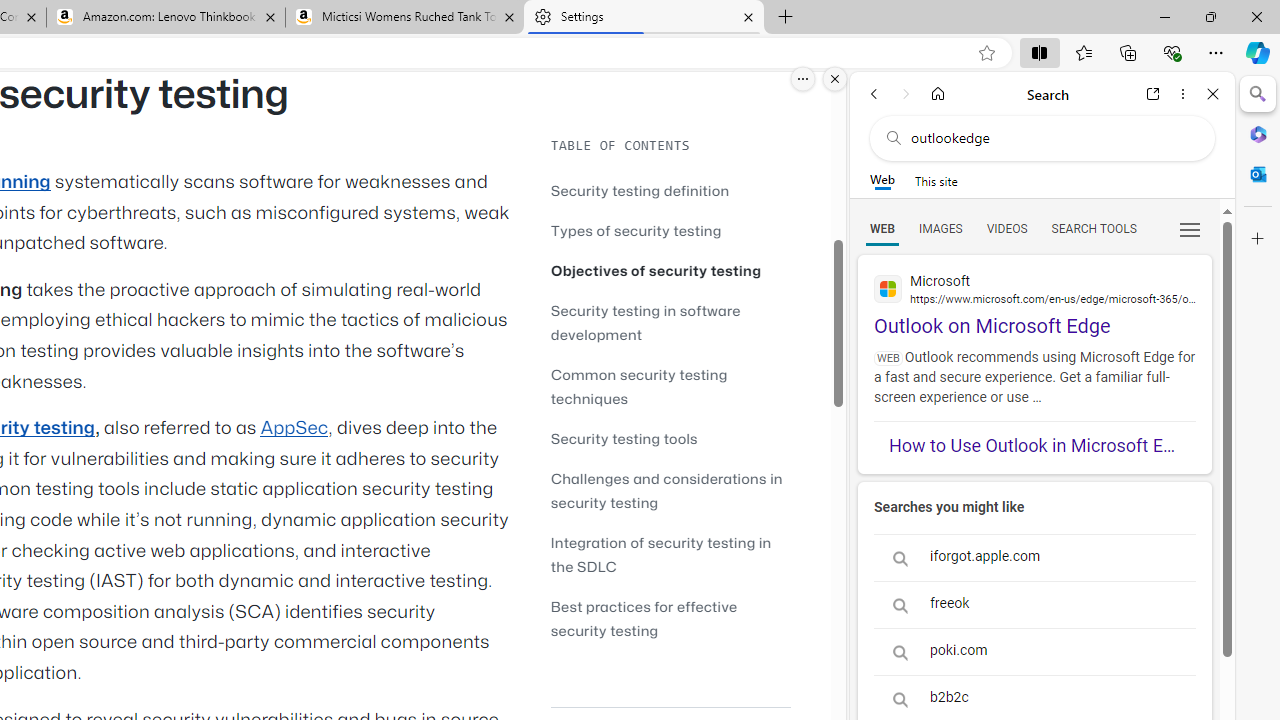  What do you see at coordinates (670, 438) in the screenshot?
I see `Security testing tools` at bounding box center [670, 438].